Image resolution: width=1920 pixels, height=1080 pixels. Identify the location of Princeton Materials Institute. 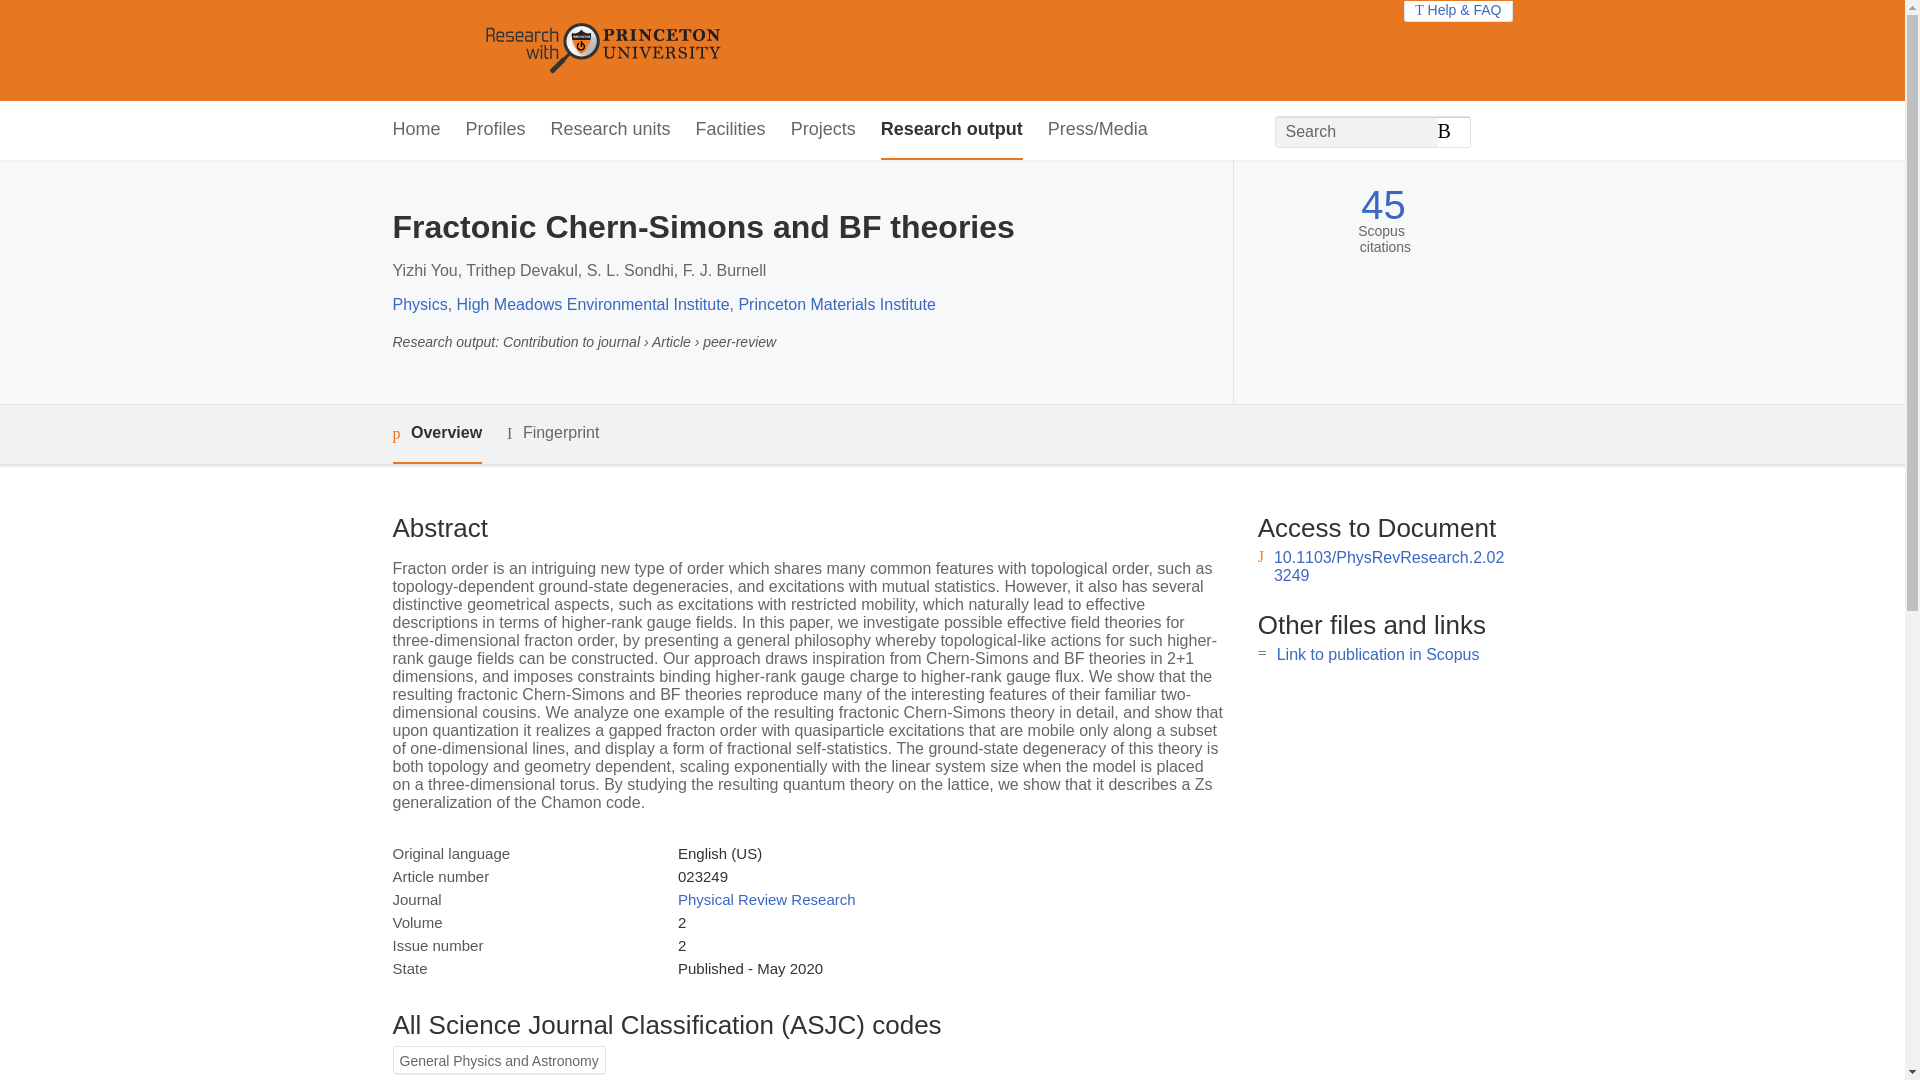
(836, 304).